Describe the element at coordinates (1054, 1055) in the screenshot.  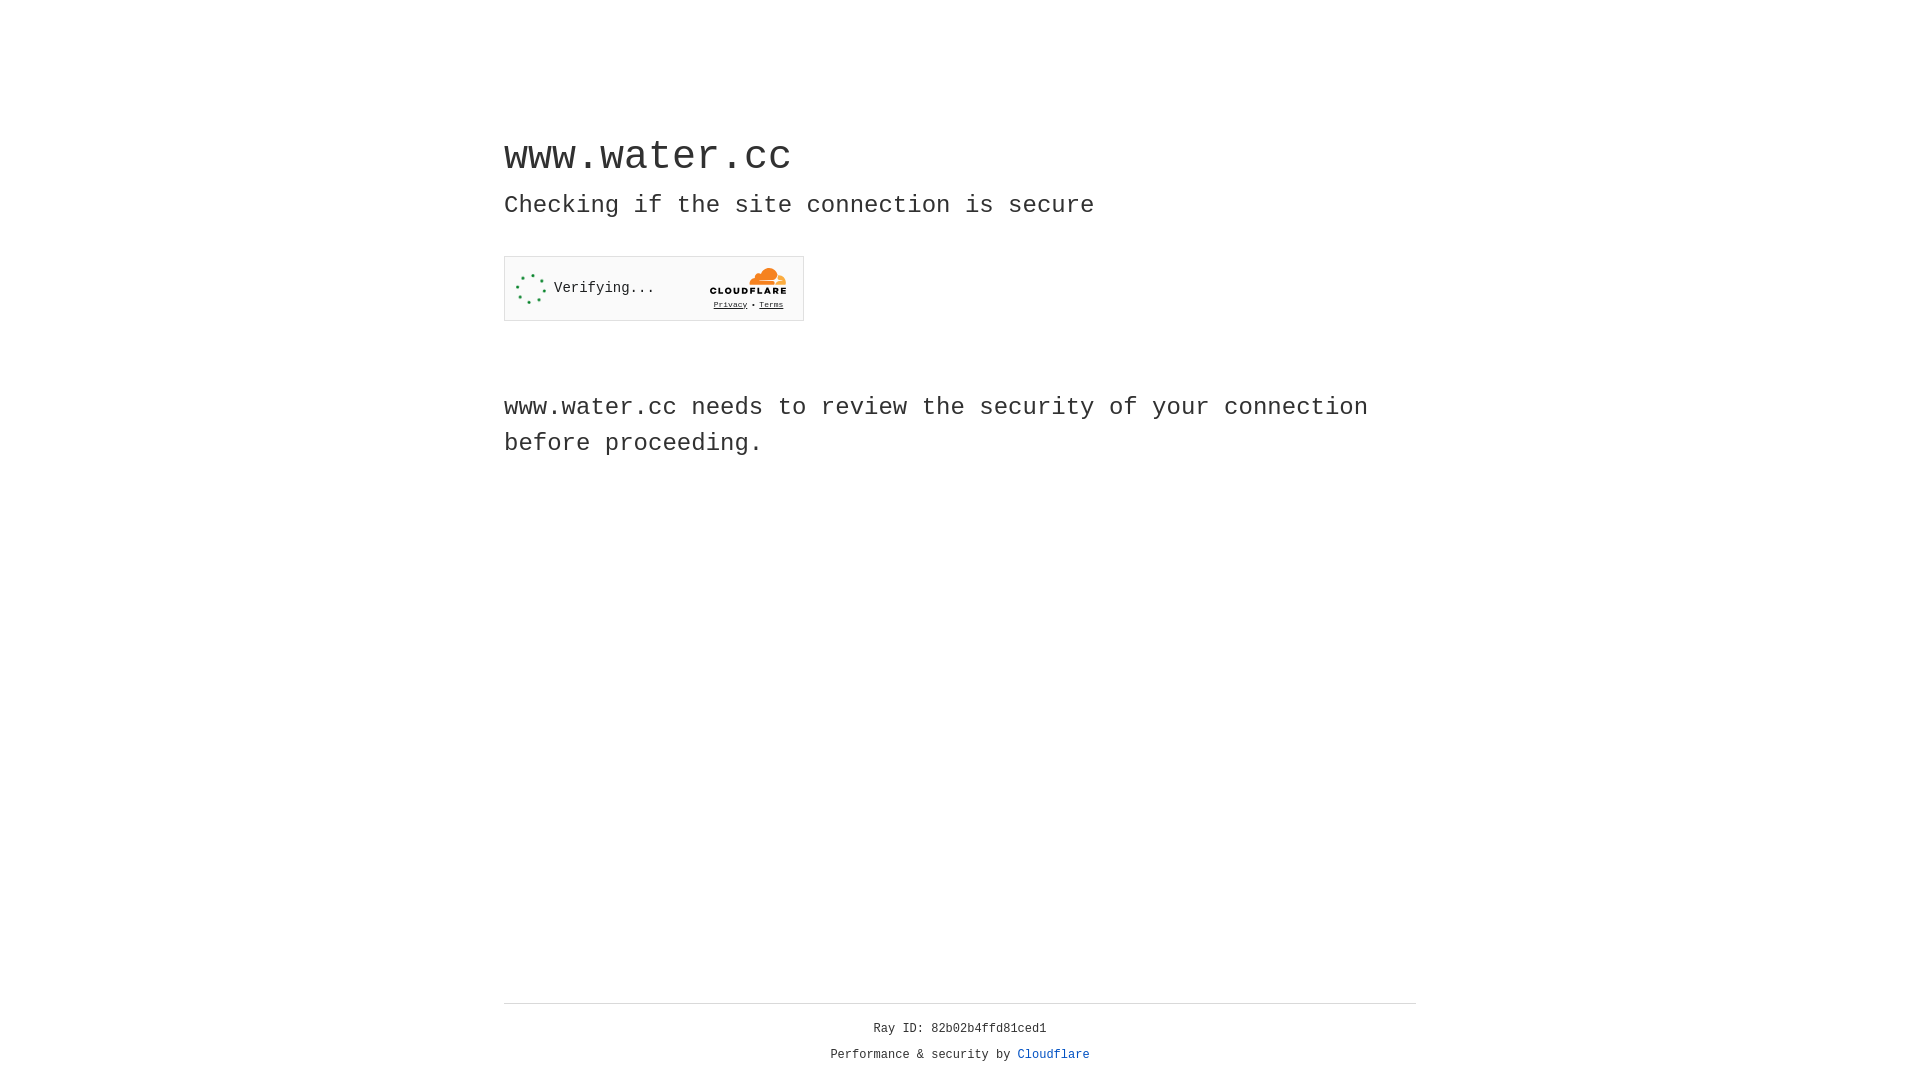
I see `Cloudflare` at that location.